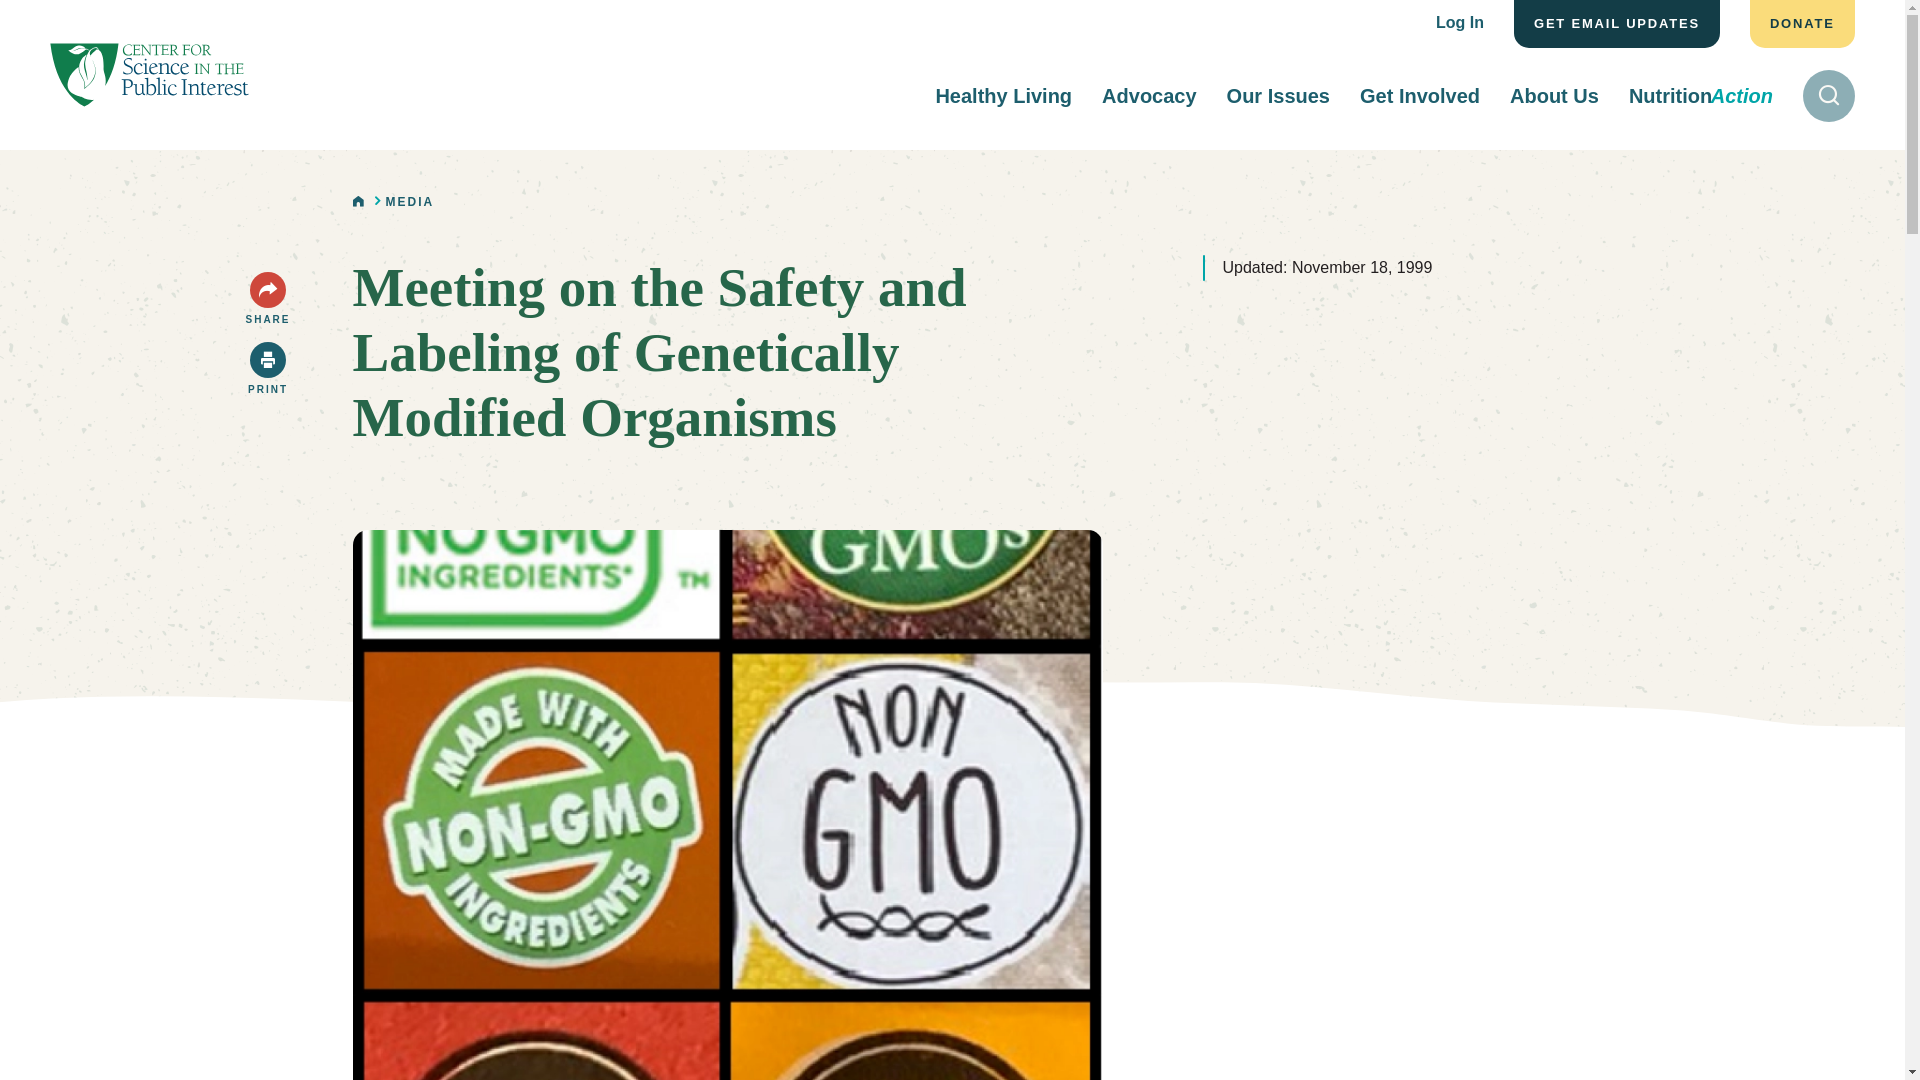  What do you see at coordinates (1802, 24) in the screenshot?
I see `DONATE` at bounding box center [1802, 24].